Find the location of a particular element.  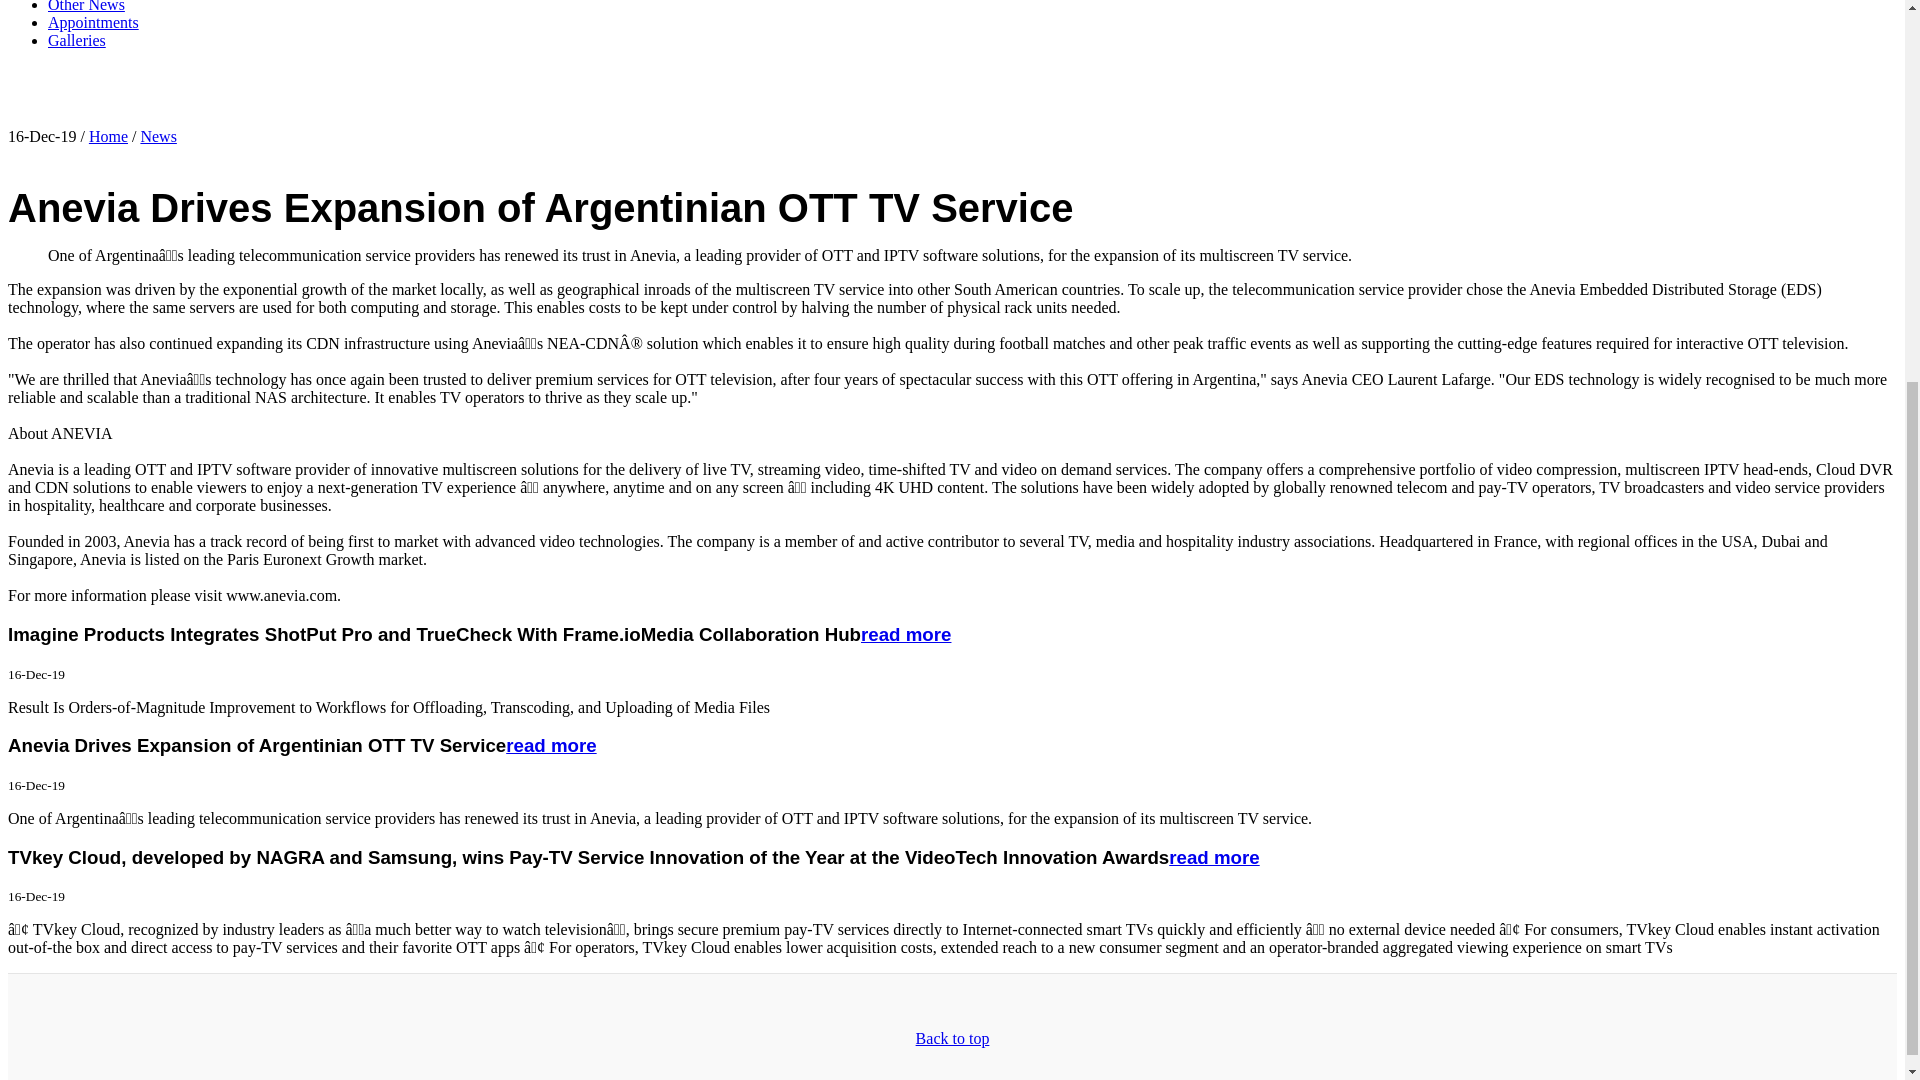

Back to top is located at coordinates (952, 1038).